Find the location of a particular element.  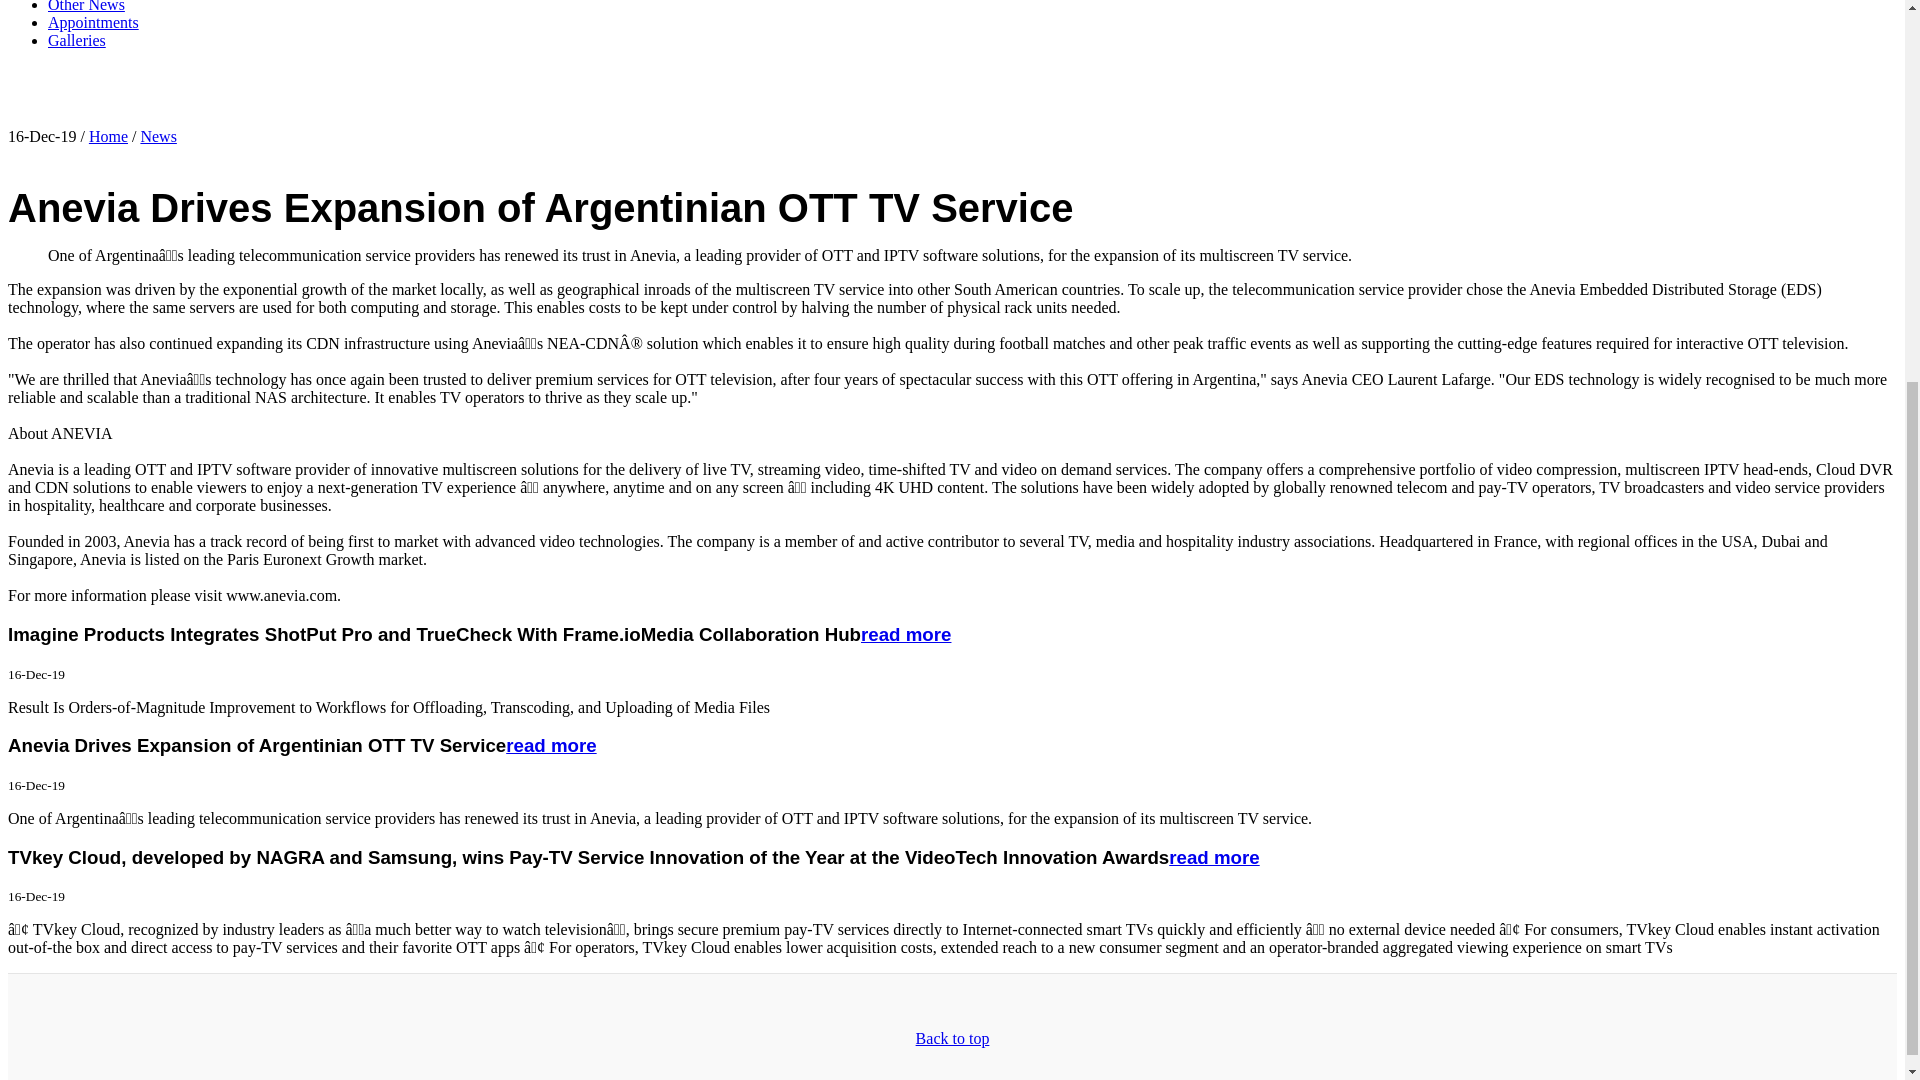

Back to top is located at coordinates (952, 1038).